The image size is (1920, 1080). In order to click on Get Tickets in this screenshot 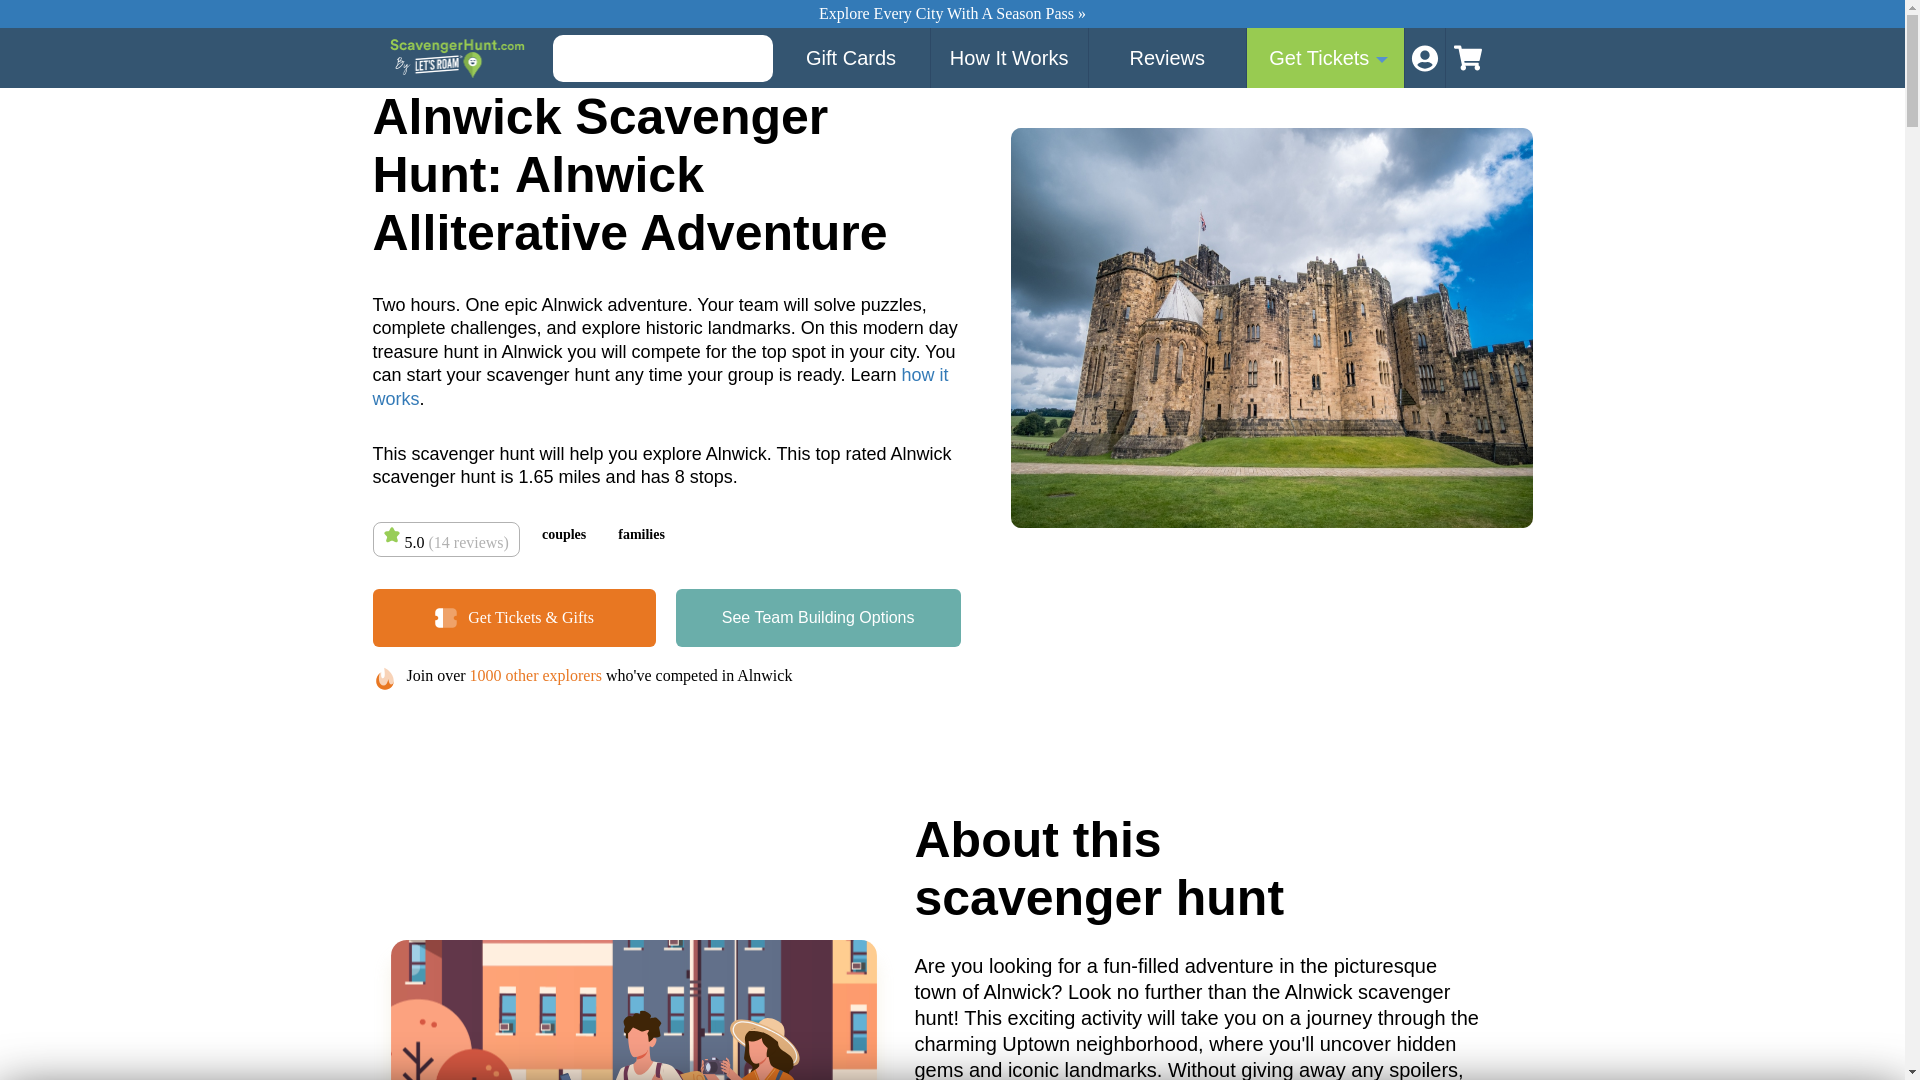, I will do `click(818, 617)`.